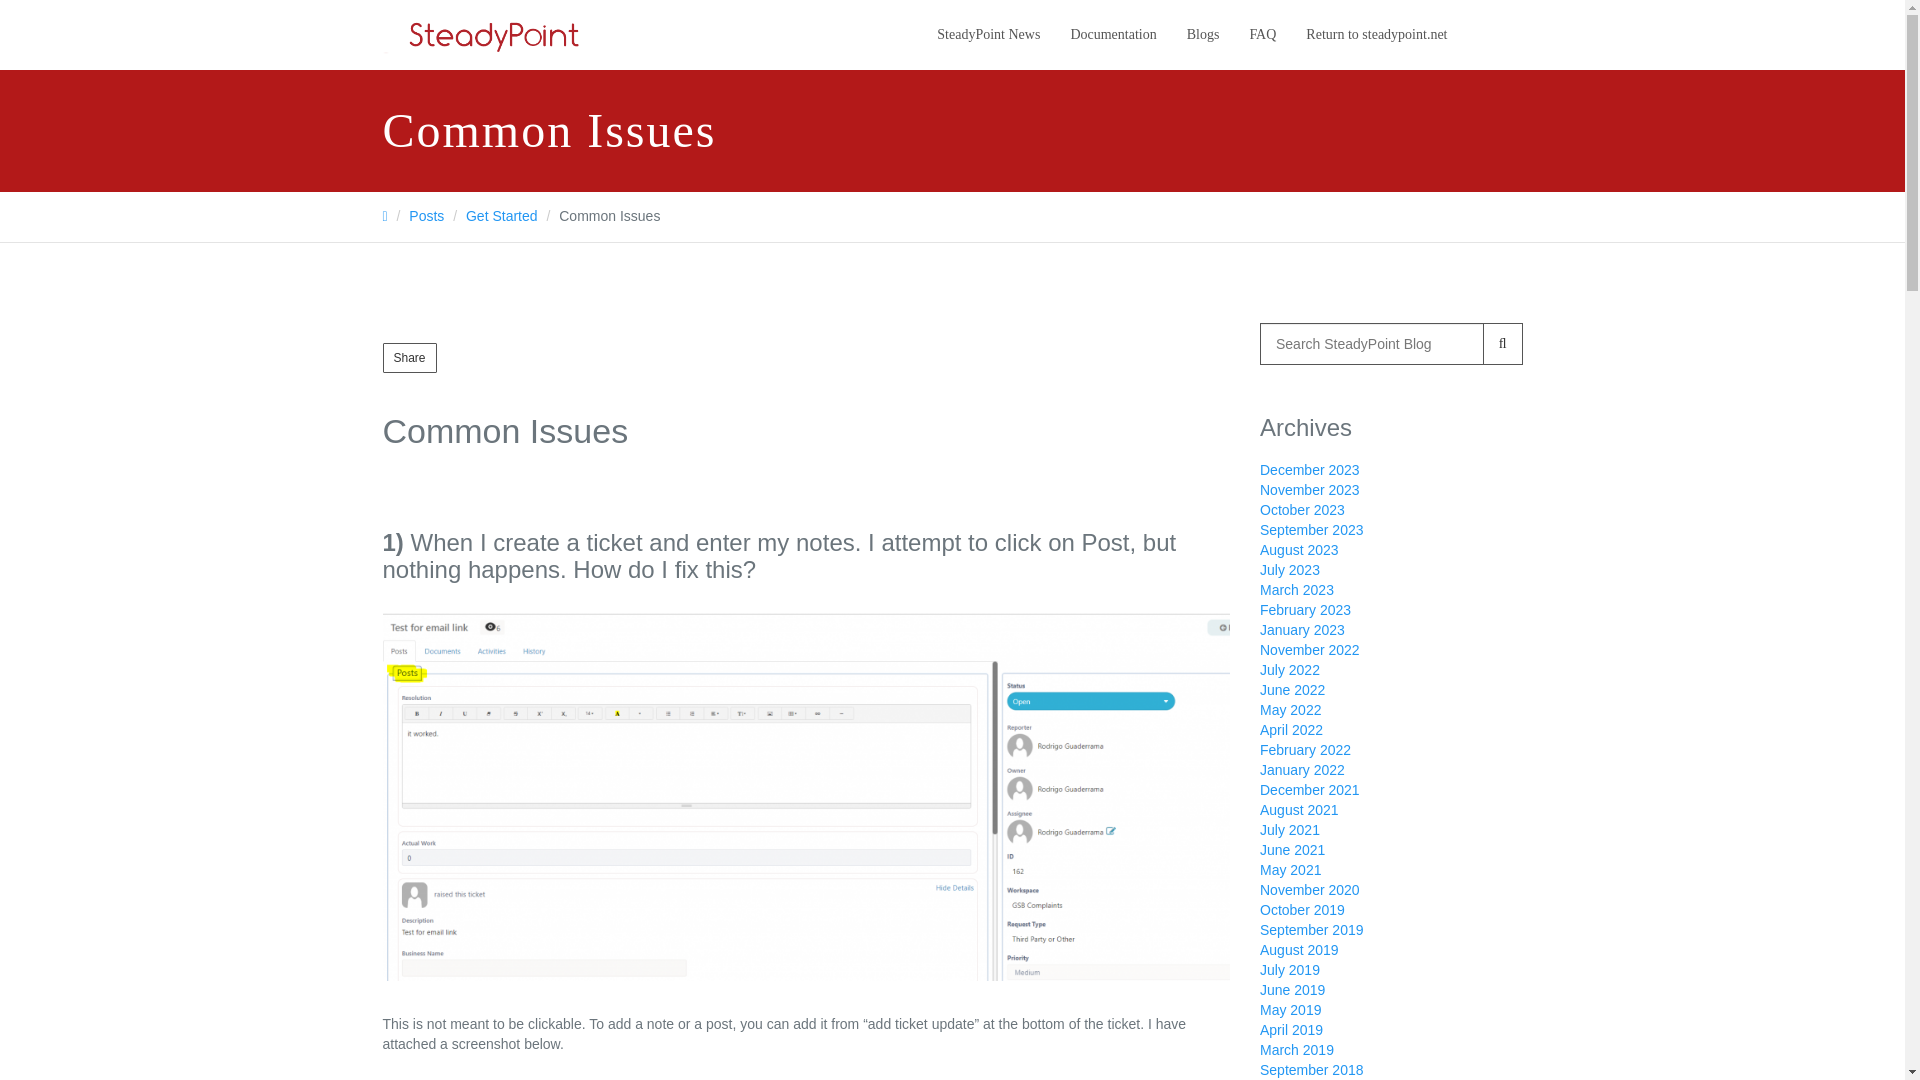 The width and height of the screenshot is (1920, 1080). Describe the element at coordinates (1112, 35) in the screenshot. I see `Documentation` at that location.